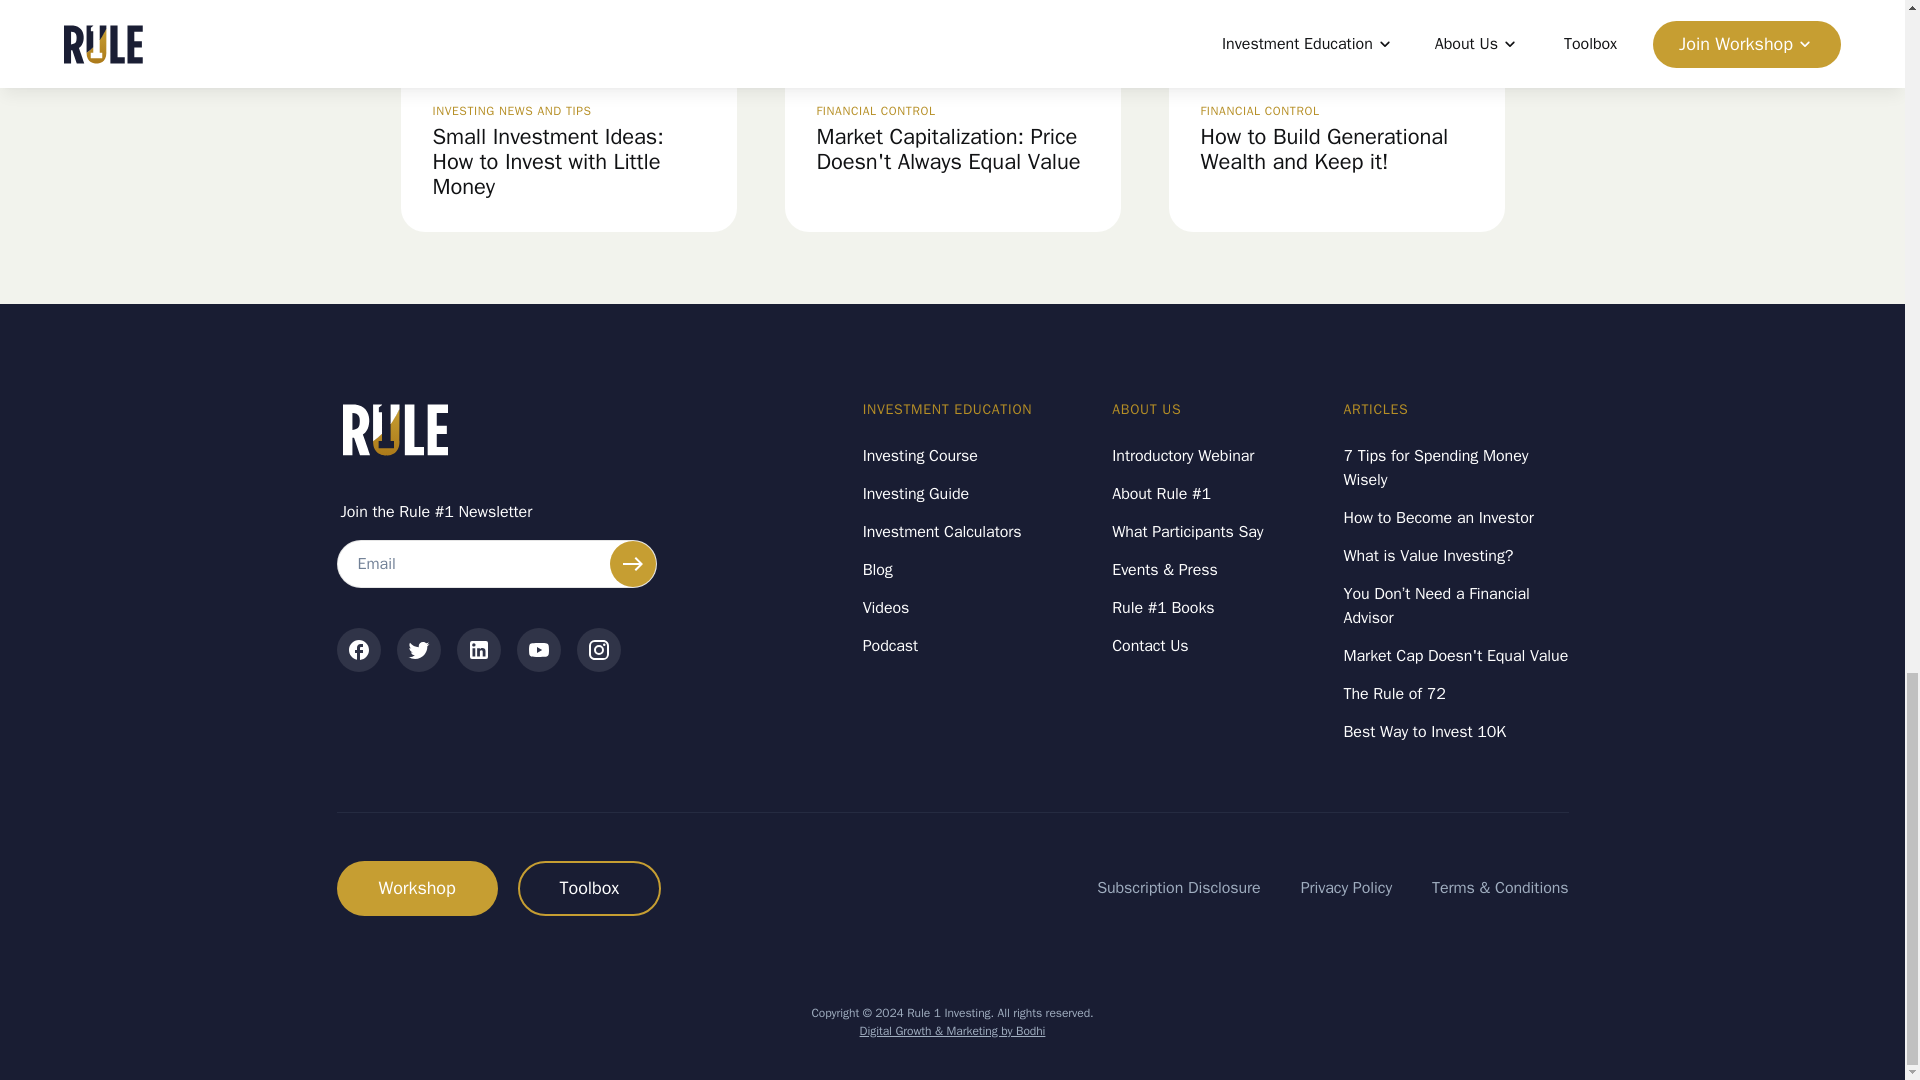 This screenshot has width=1920, height=1080. Describe the element at coordinates (877, 570) in the screenshot. I see `Blog` at that location.